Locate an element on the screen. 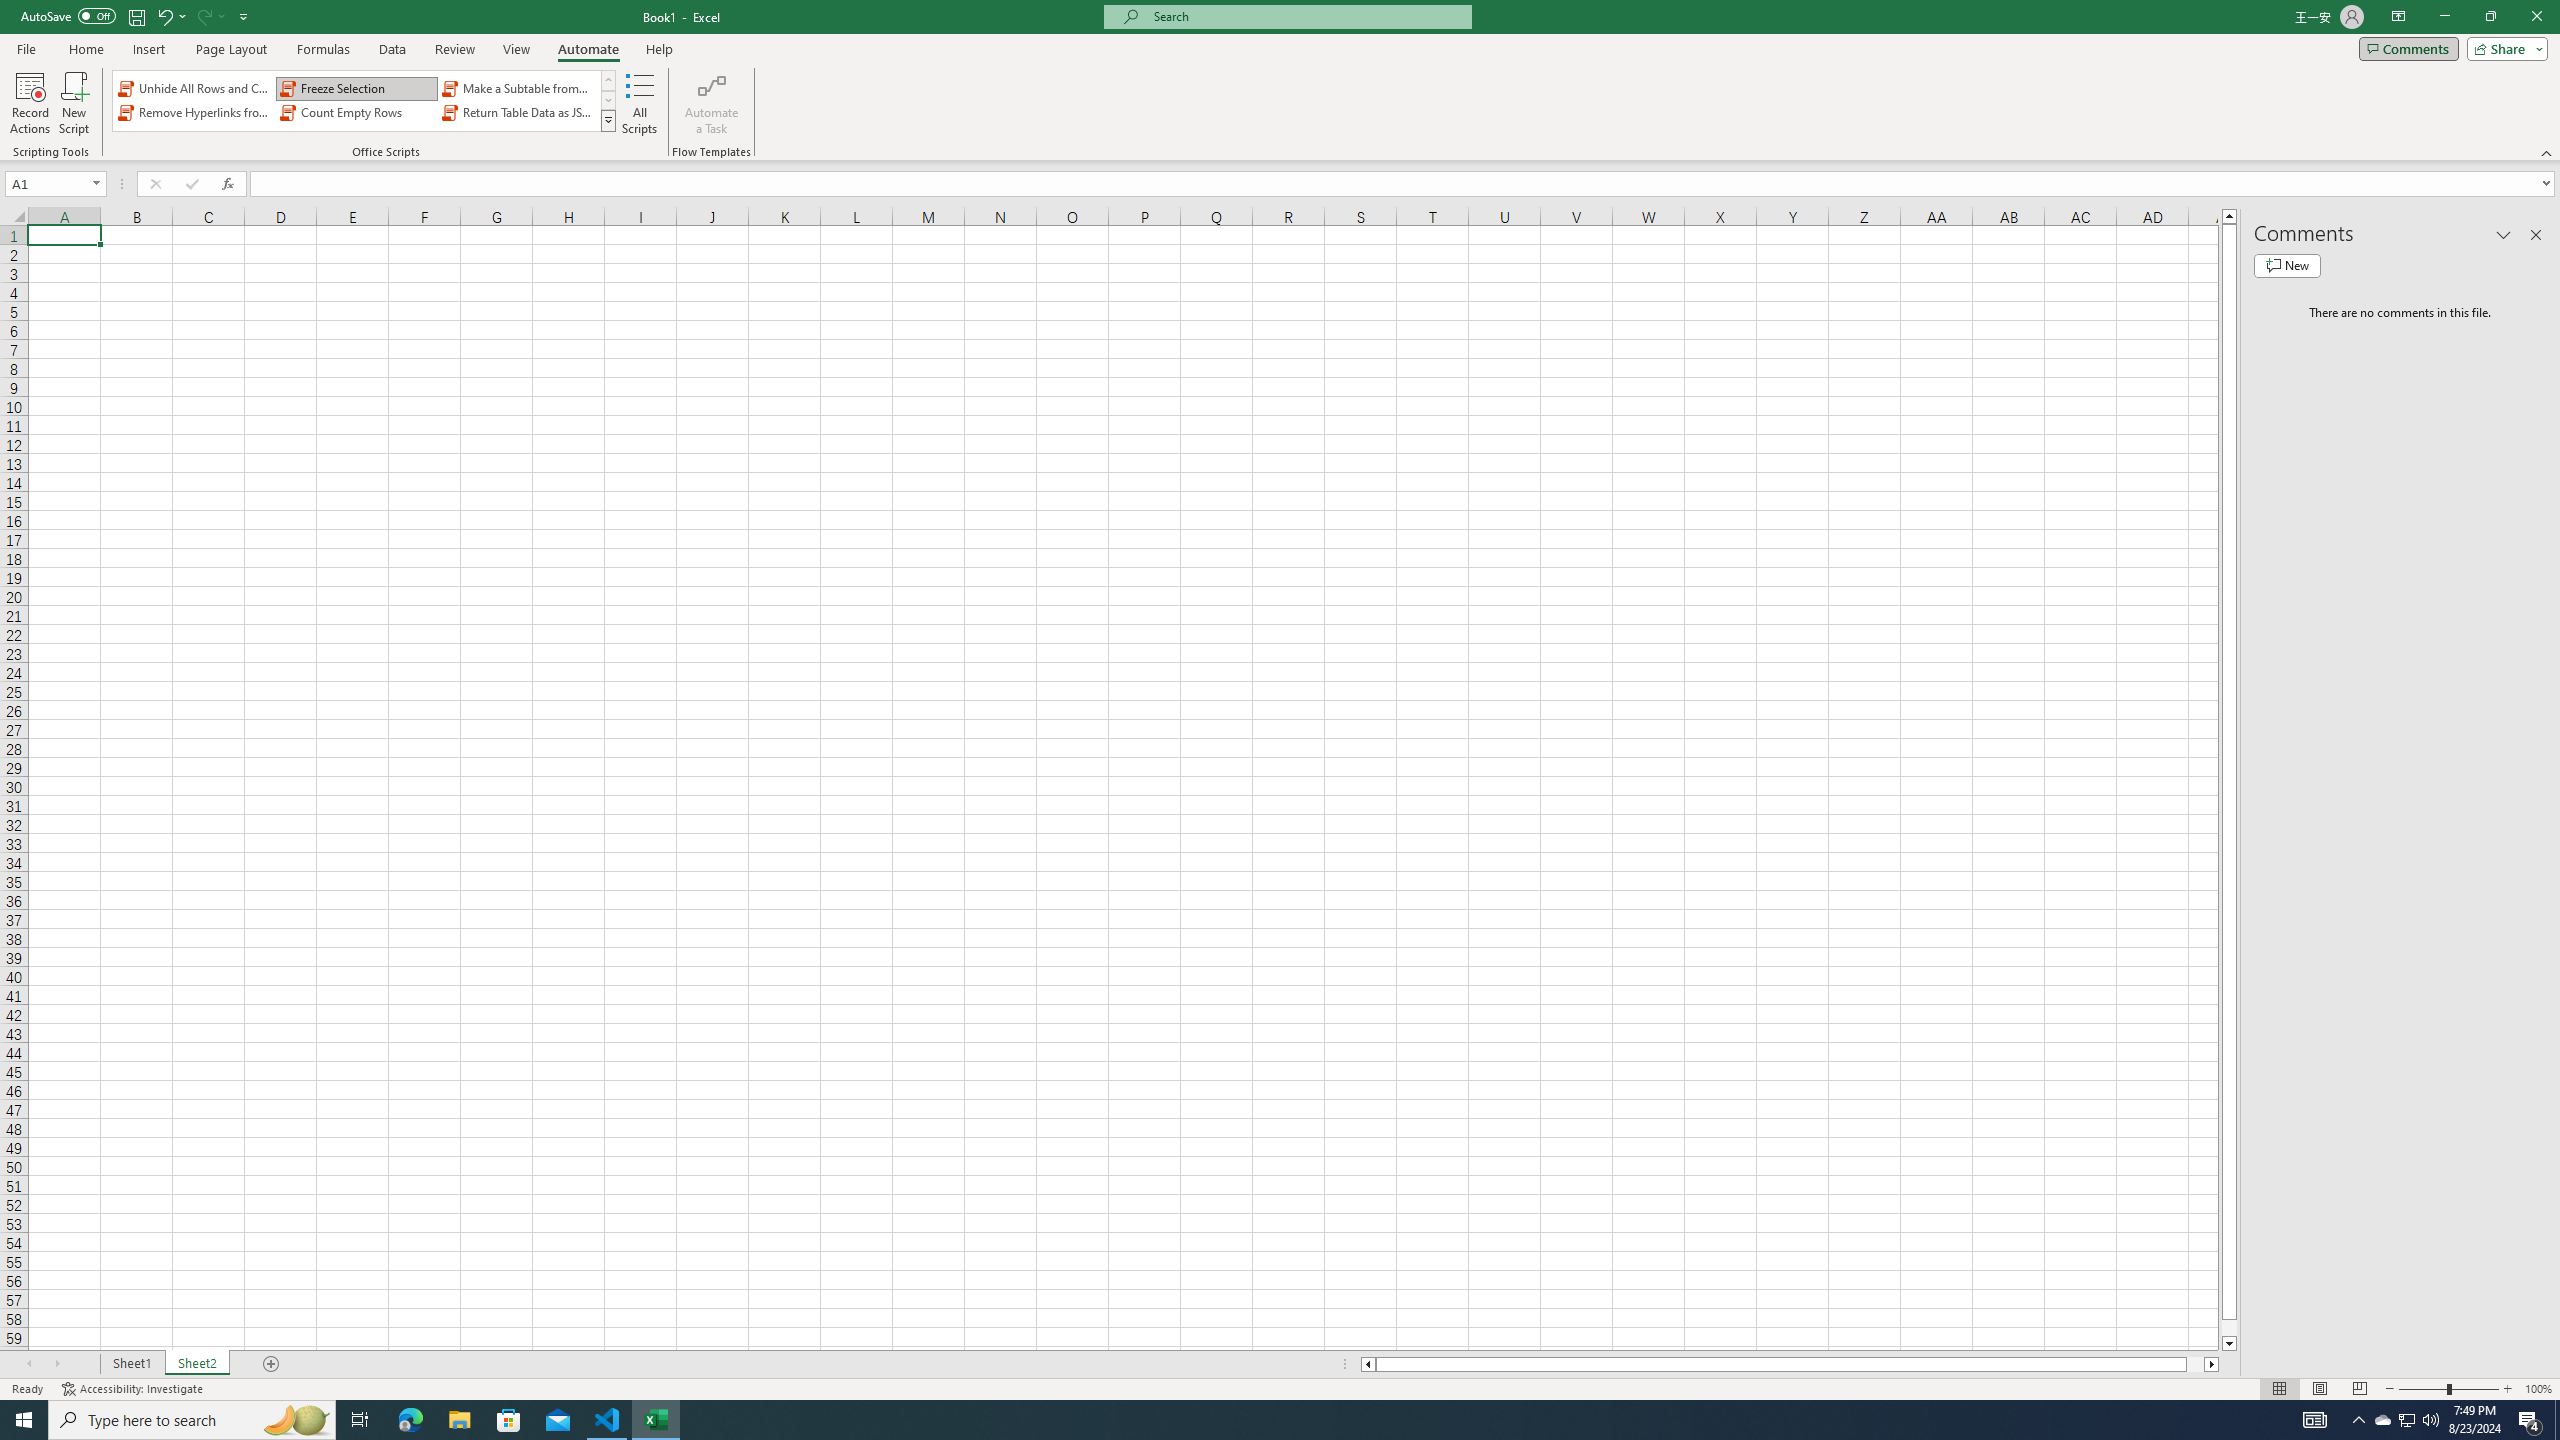 The width and height of the screenshot is (2560, 1440). New comment is located at coordinates (2286, 265).